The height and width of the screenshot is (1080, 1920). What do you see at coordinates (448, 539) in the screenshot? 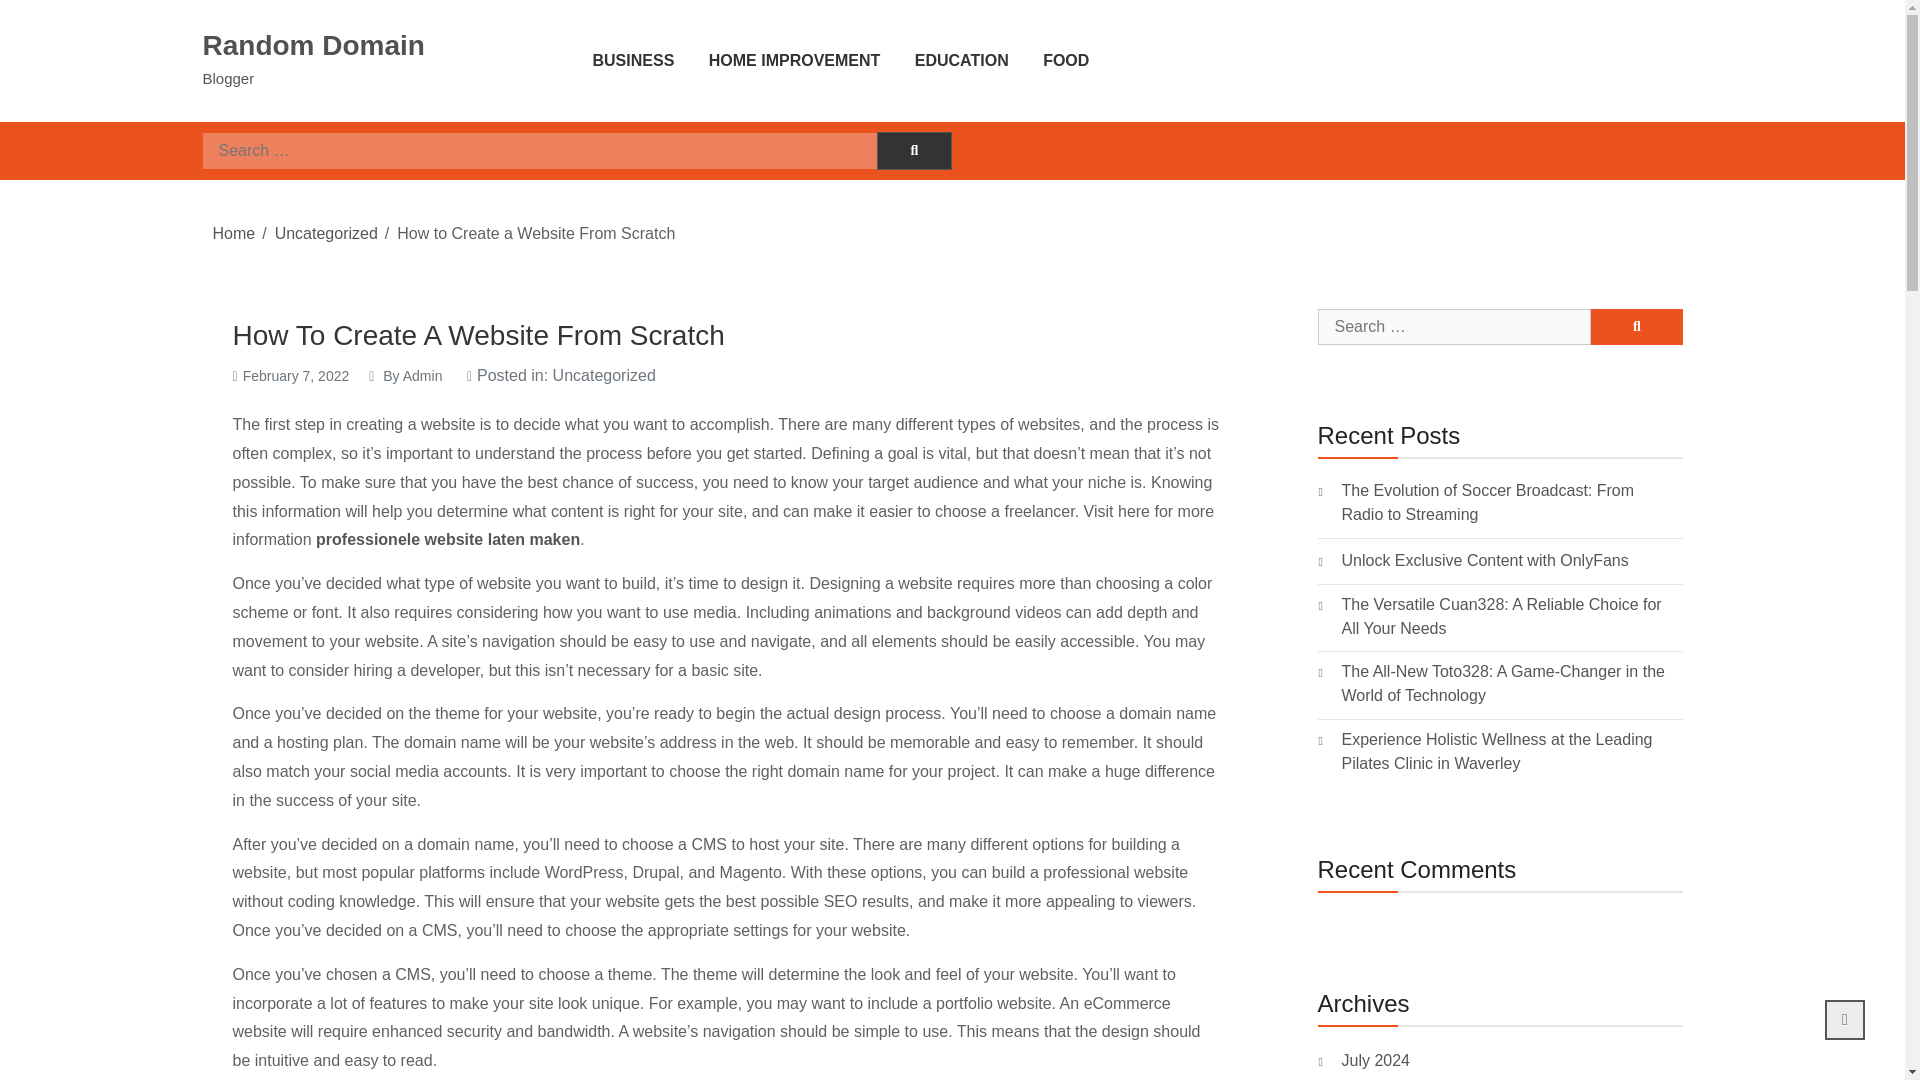
I see `professionele website laten maken` at bounding box center [448, 539].